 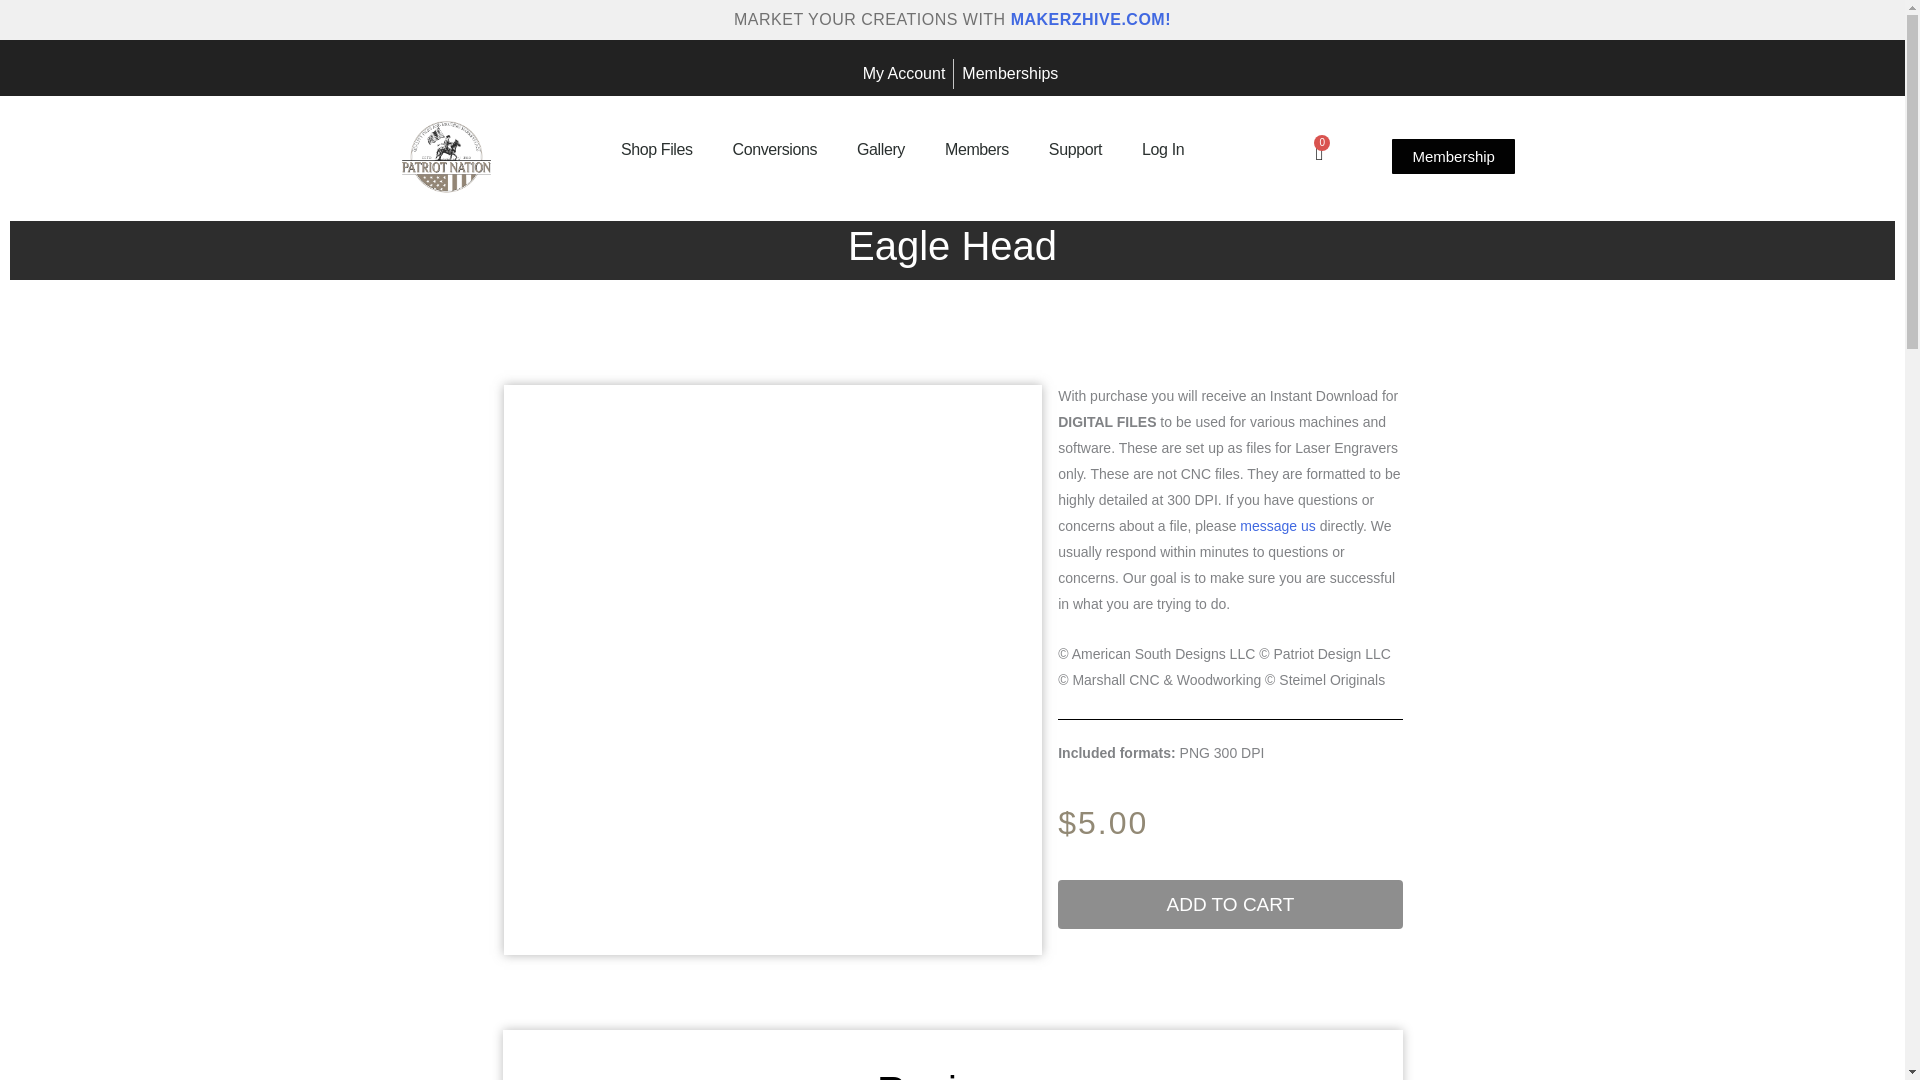 I want to click on Memberships, so click(x=1009, y=74).